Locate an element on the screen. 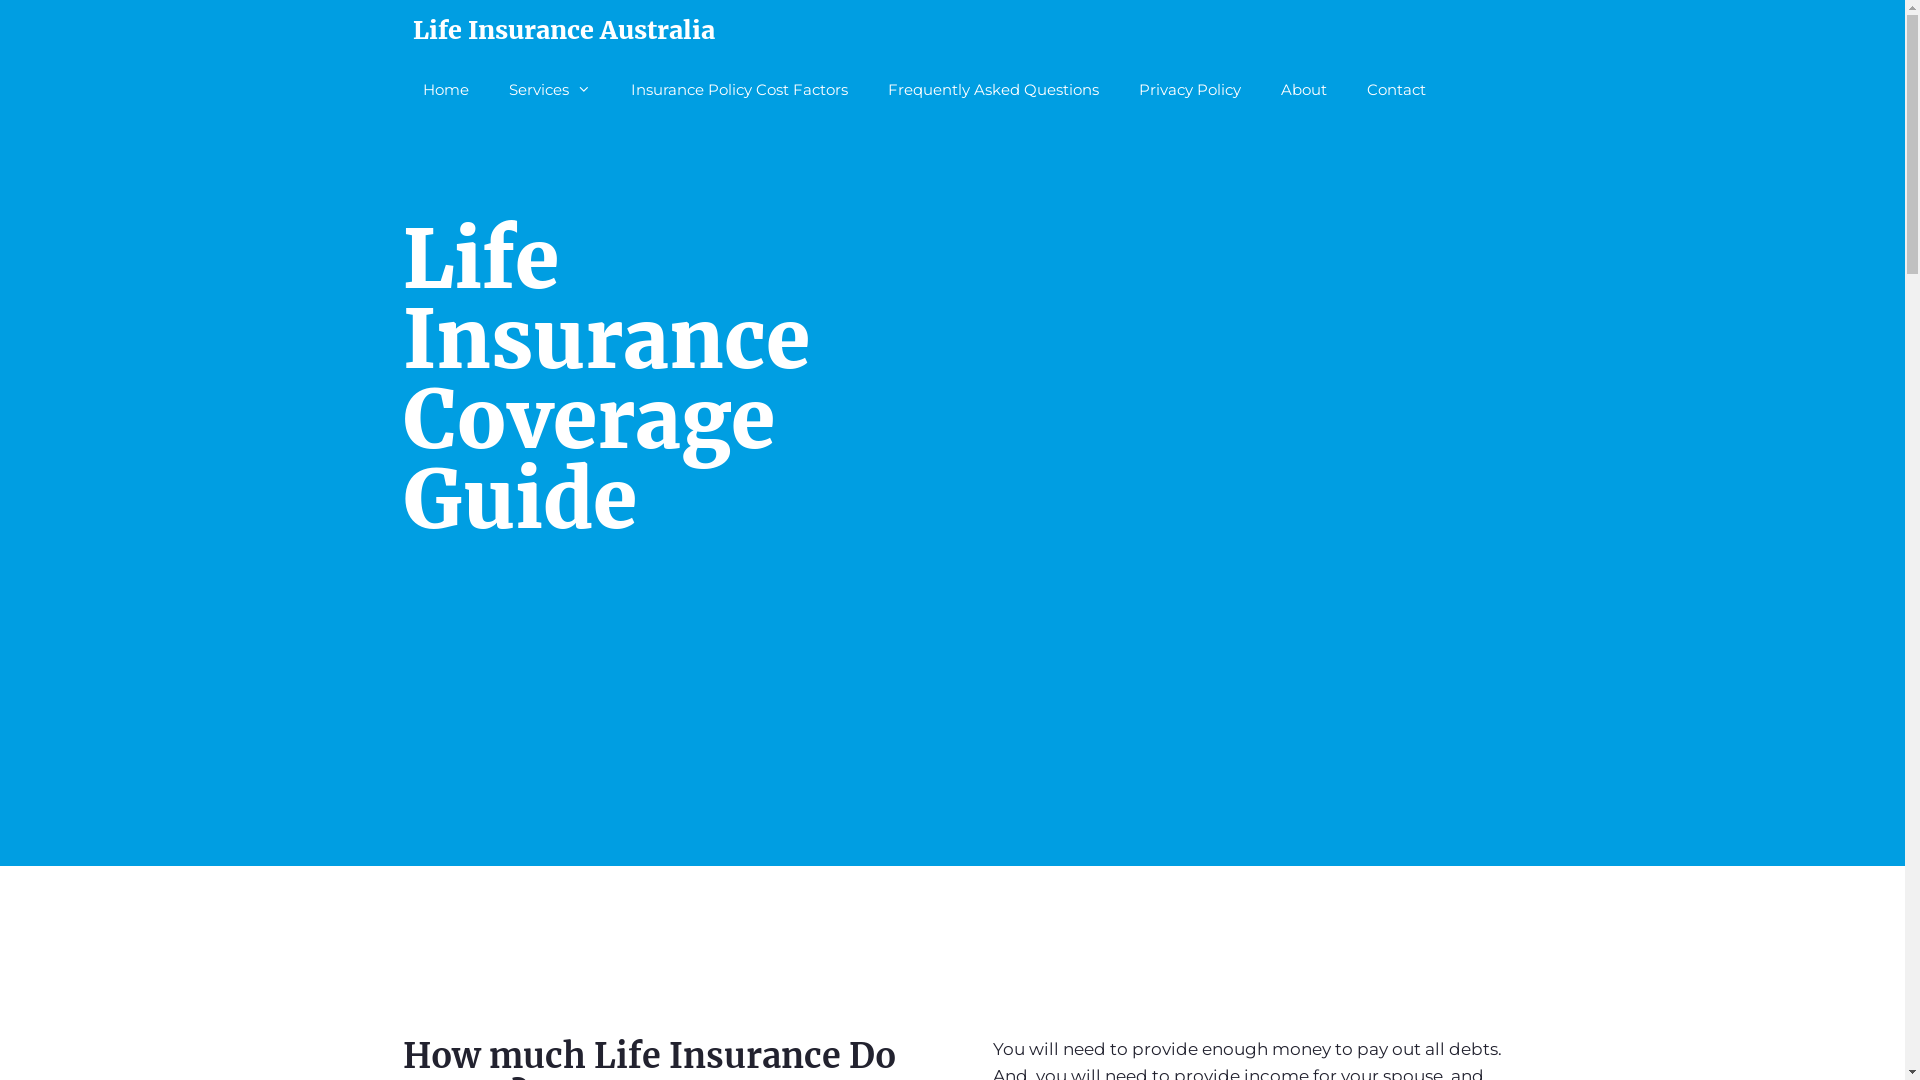 This screenshot has width=1920, height=1080. Home is located at coordinates (445, 90).